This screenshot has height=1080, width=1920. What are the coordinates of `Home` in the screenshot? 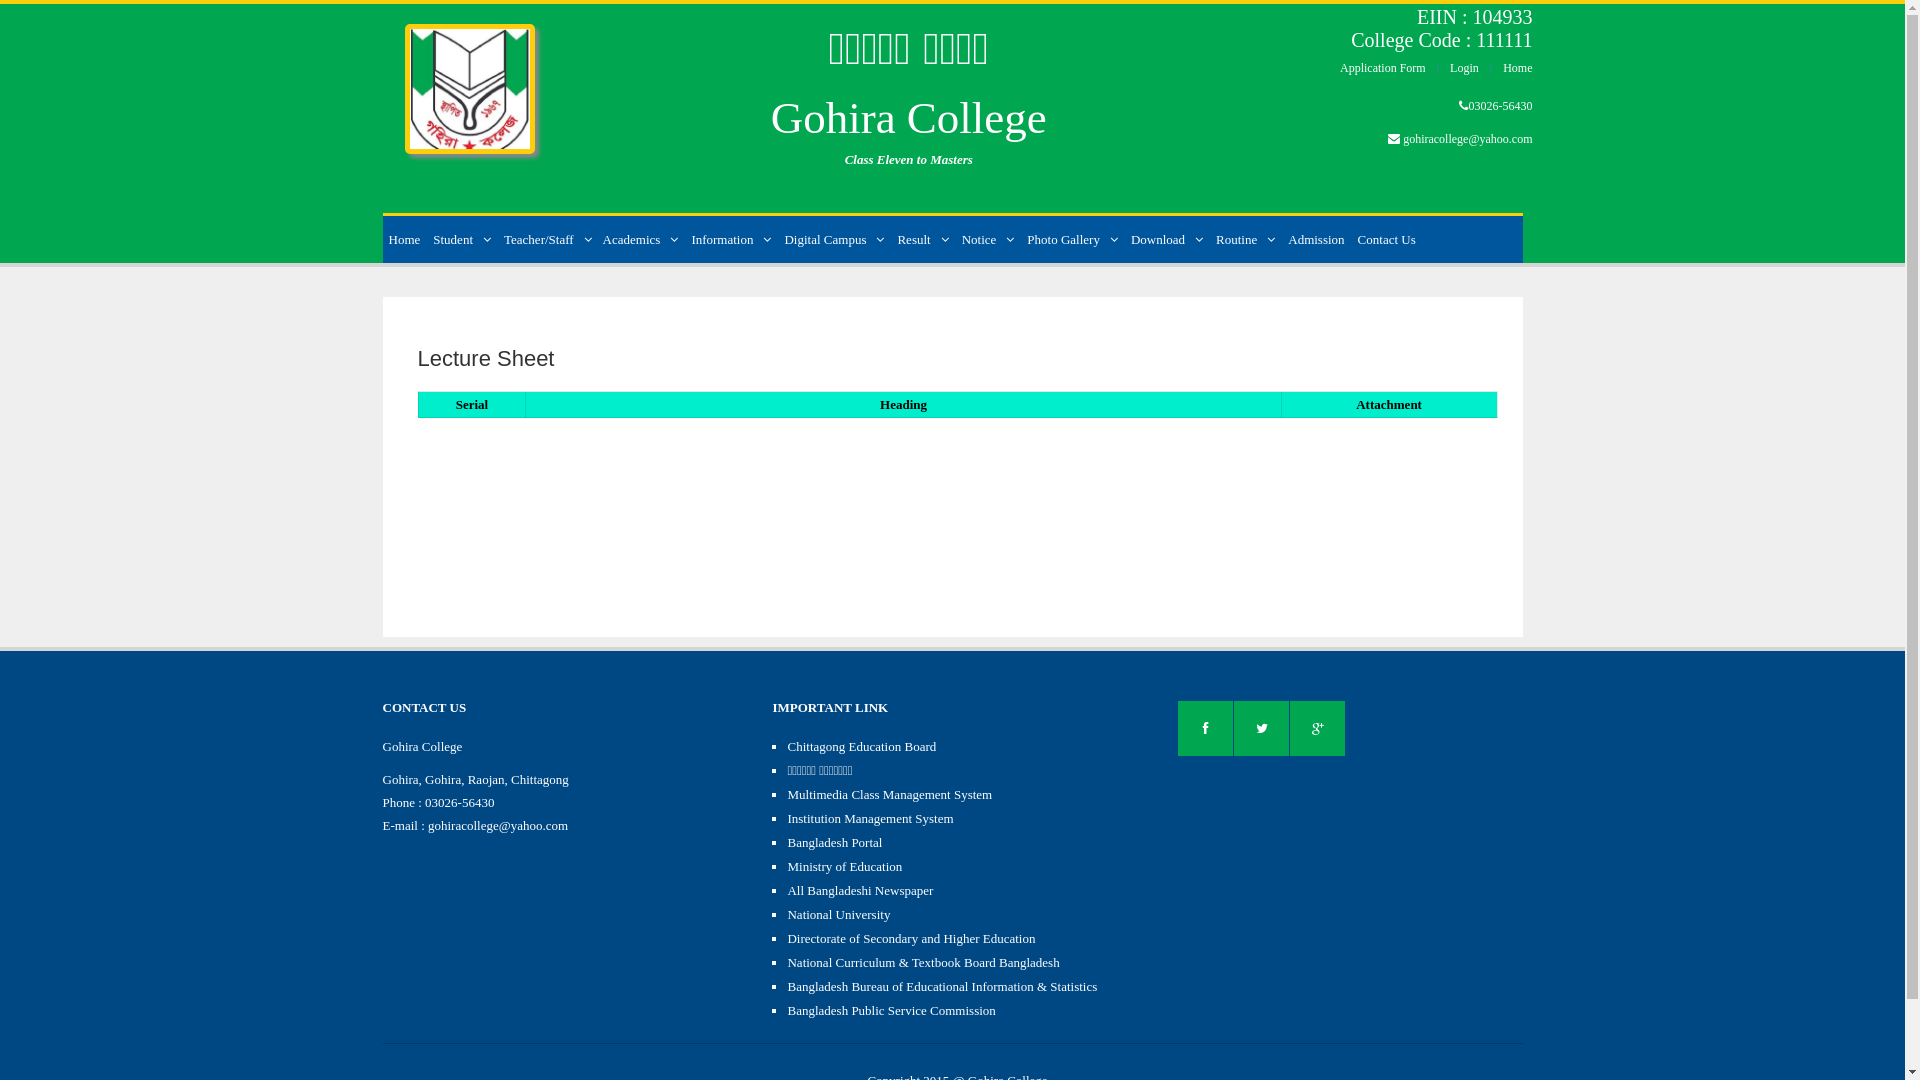 It's located at (470, 78).